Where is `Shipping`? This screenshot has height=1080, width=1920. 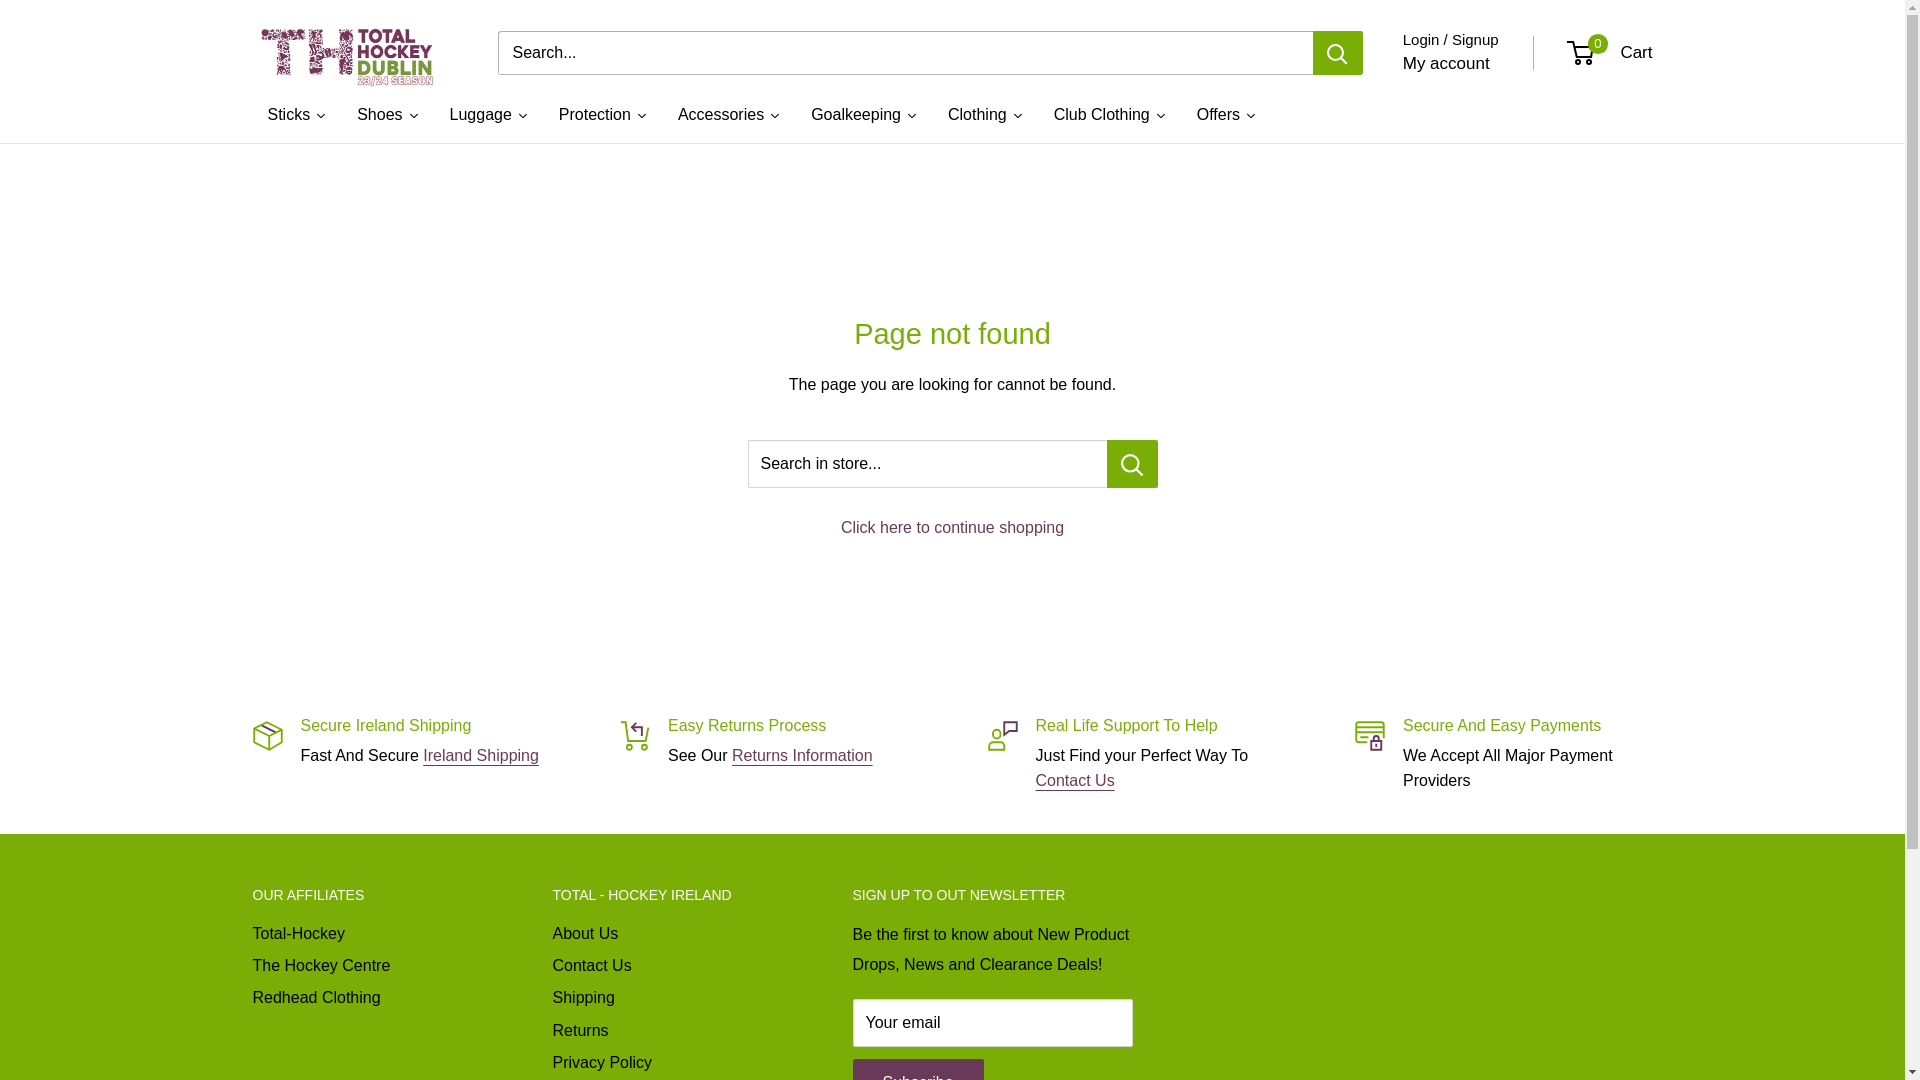
Shipping is located at coordinates (480, 755).